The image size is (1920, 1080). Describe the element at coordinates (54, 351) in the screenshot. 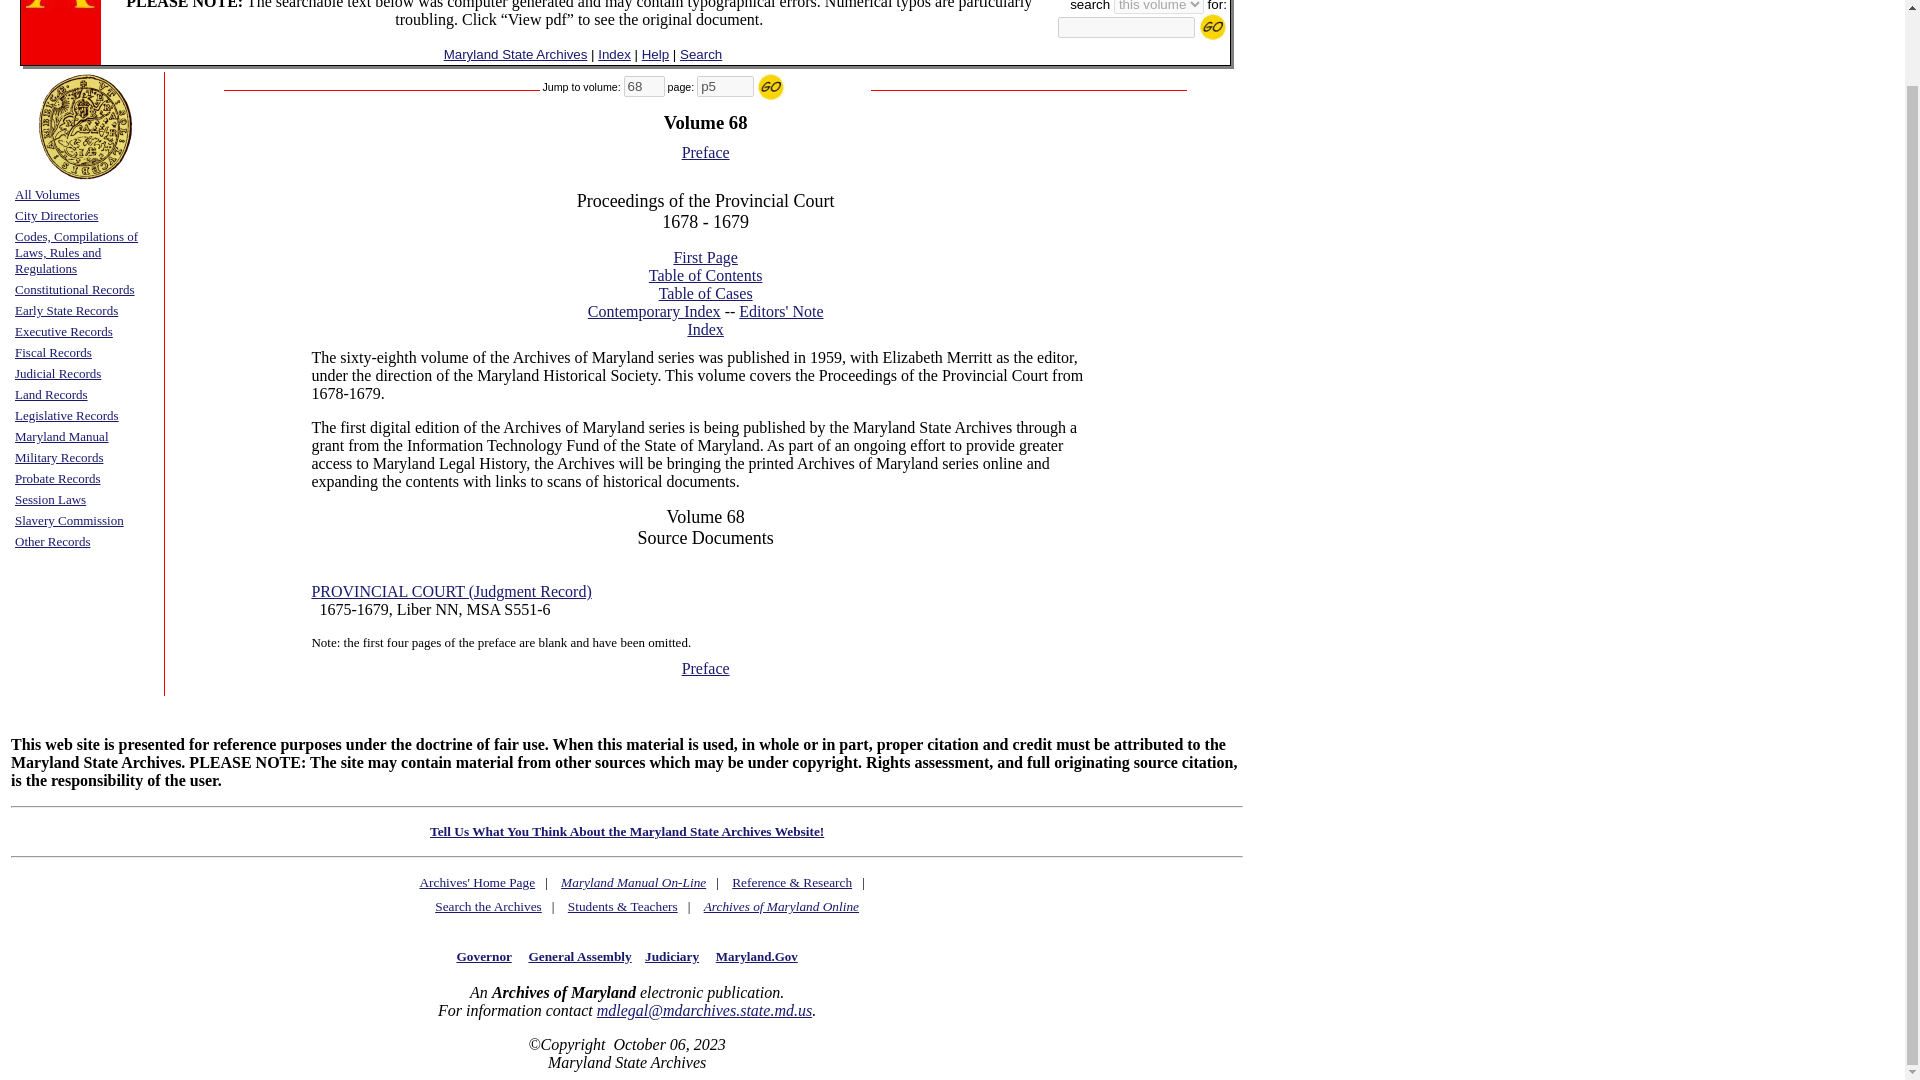

I see `Fiscal Records` at that location.